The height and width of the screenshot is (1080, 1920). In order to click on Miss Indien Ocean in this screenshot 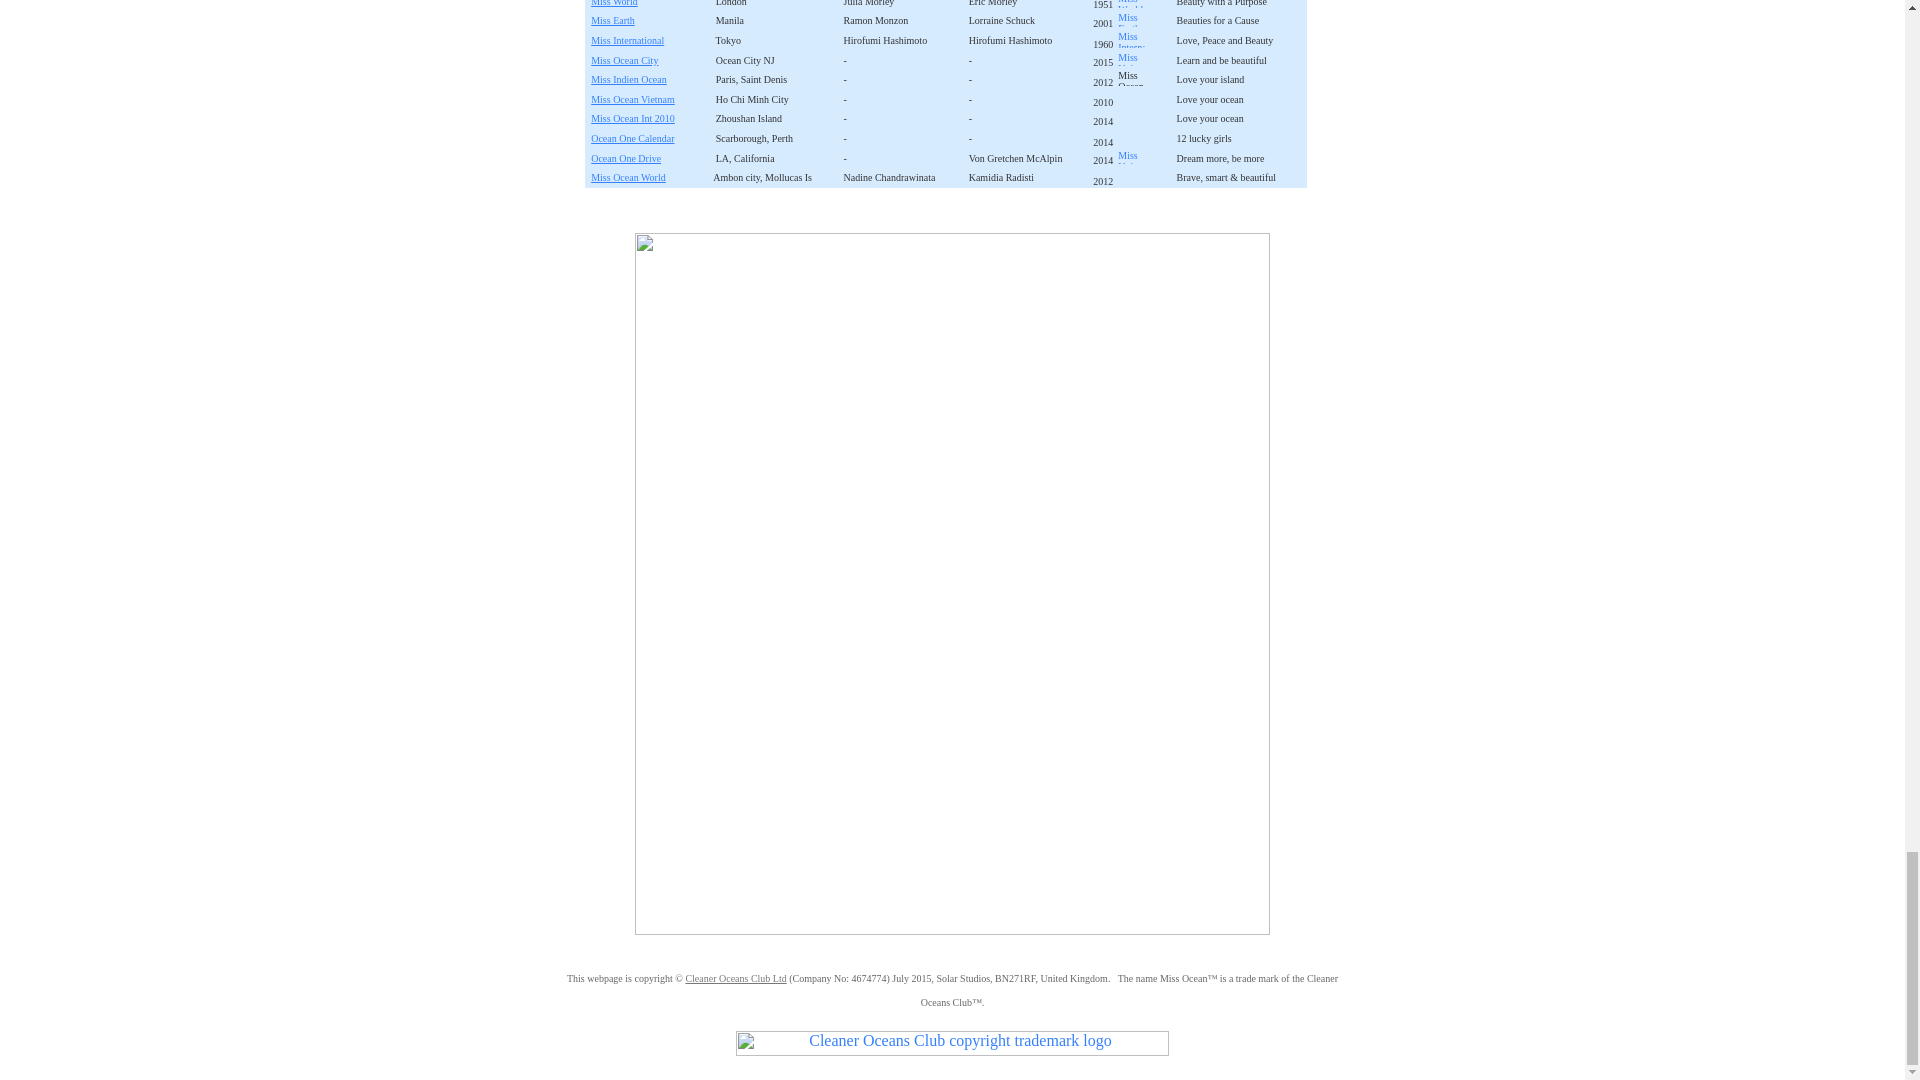, I will do `click(628, 79)`.